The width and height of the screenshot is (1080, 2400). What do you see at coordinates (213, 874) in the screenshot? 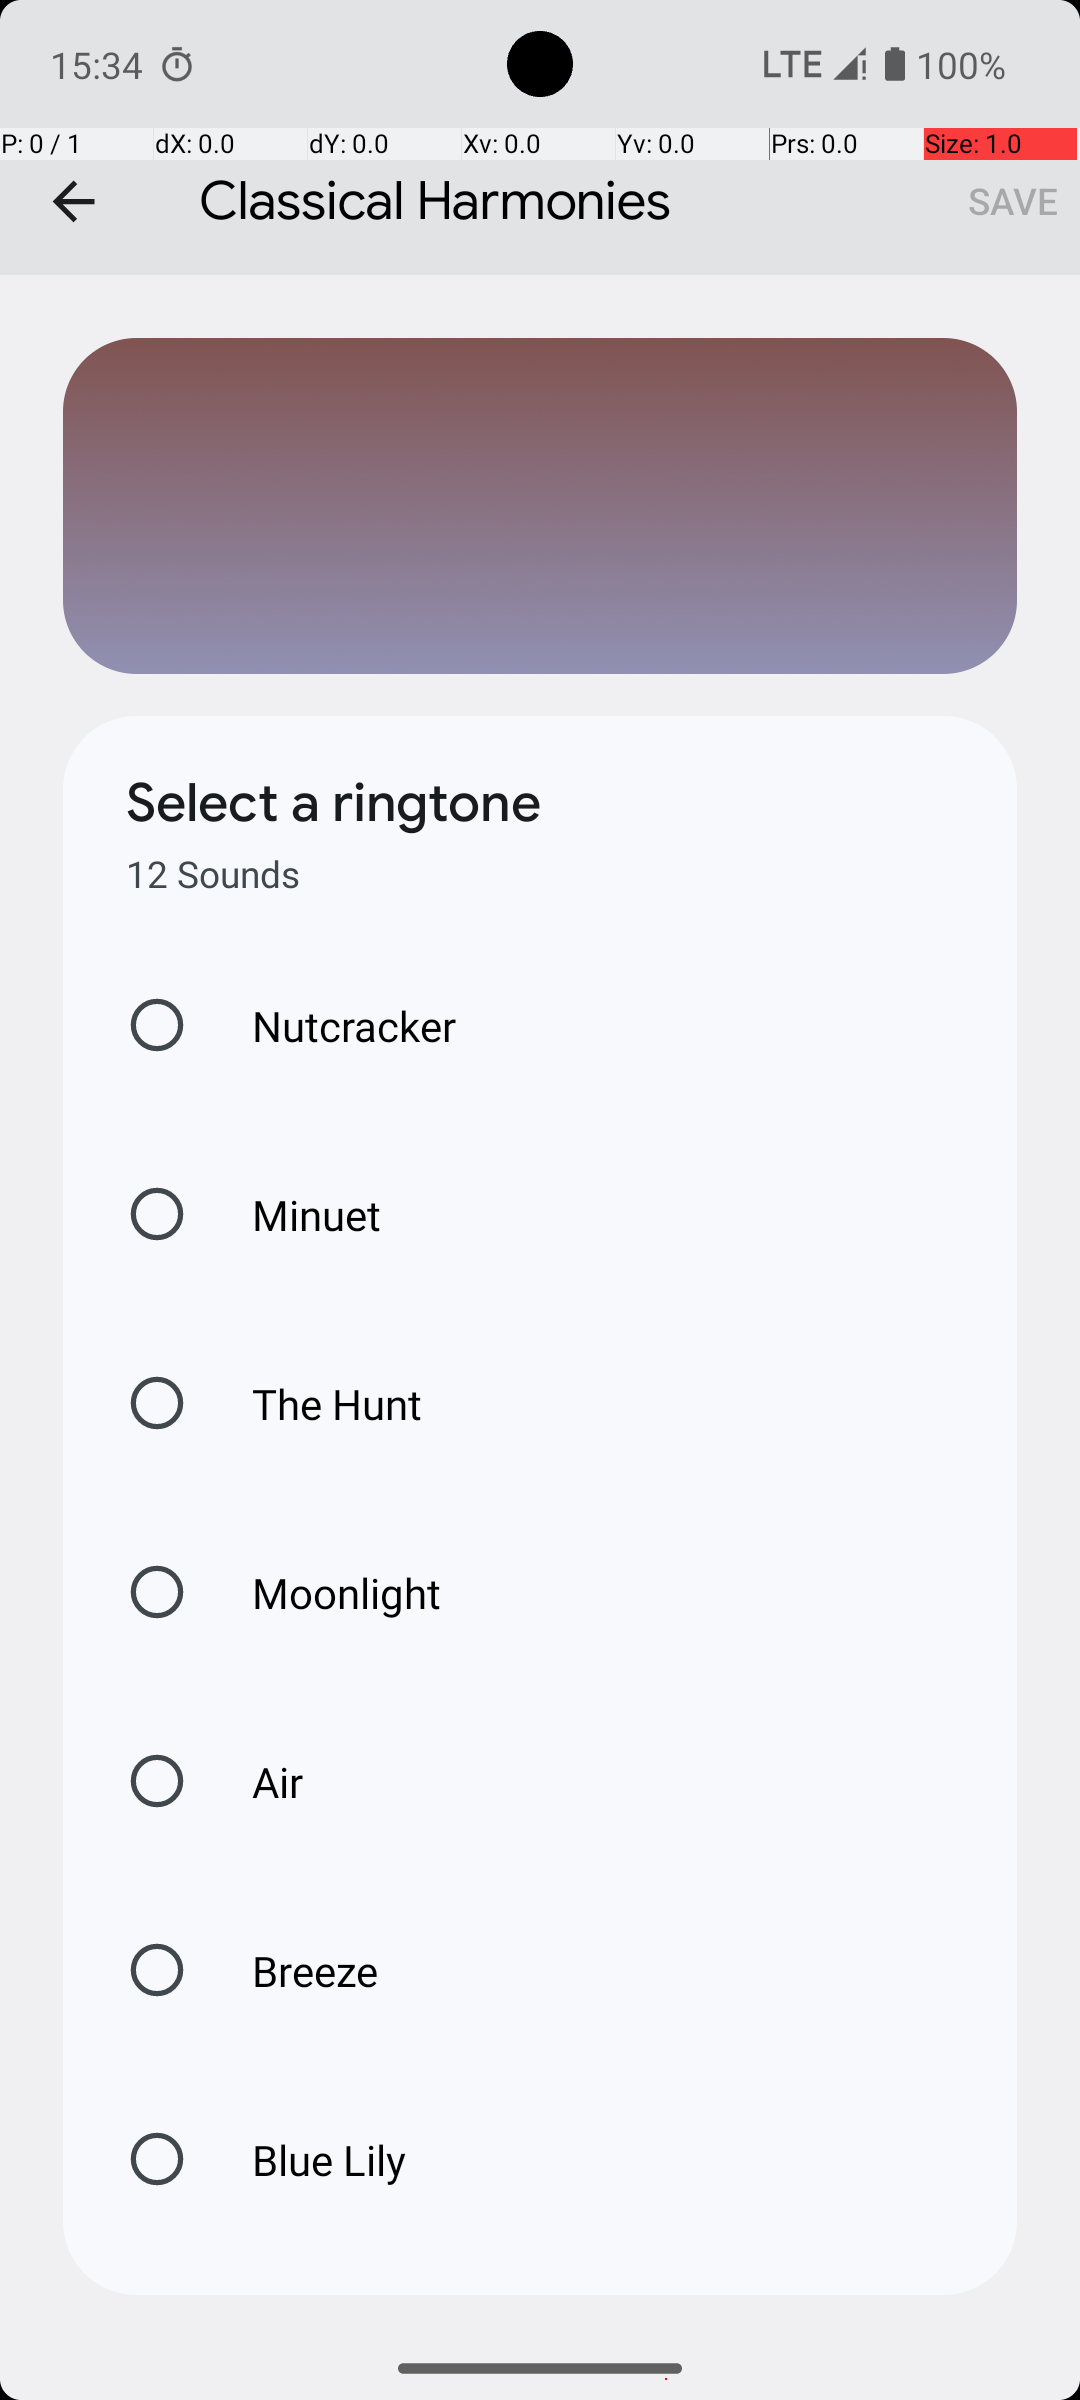
I see `12 Sounds` at bounding box center [213, 874].